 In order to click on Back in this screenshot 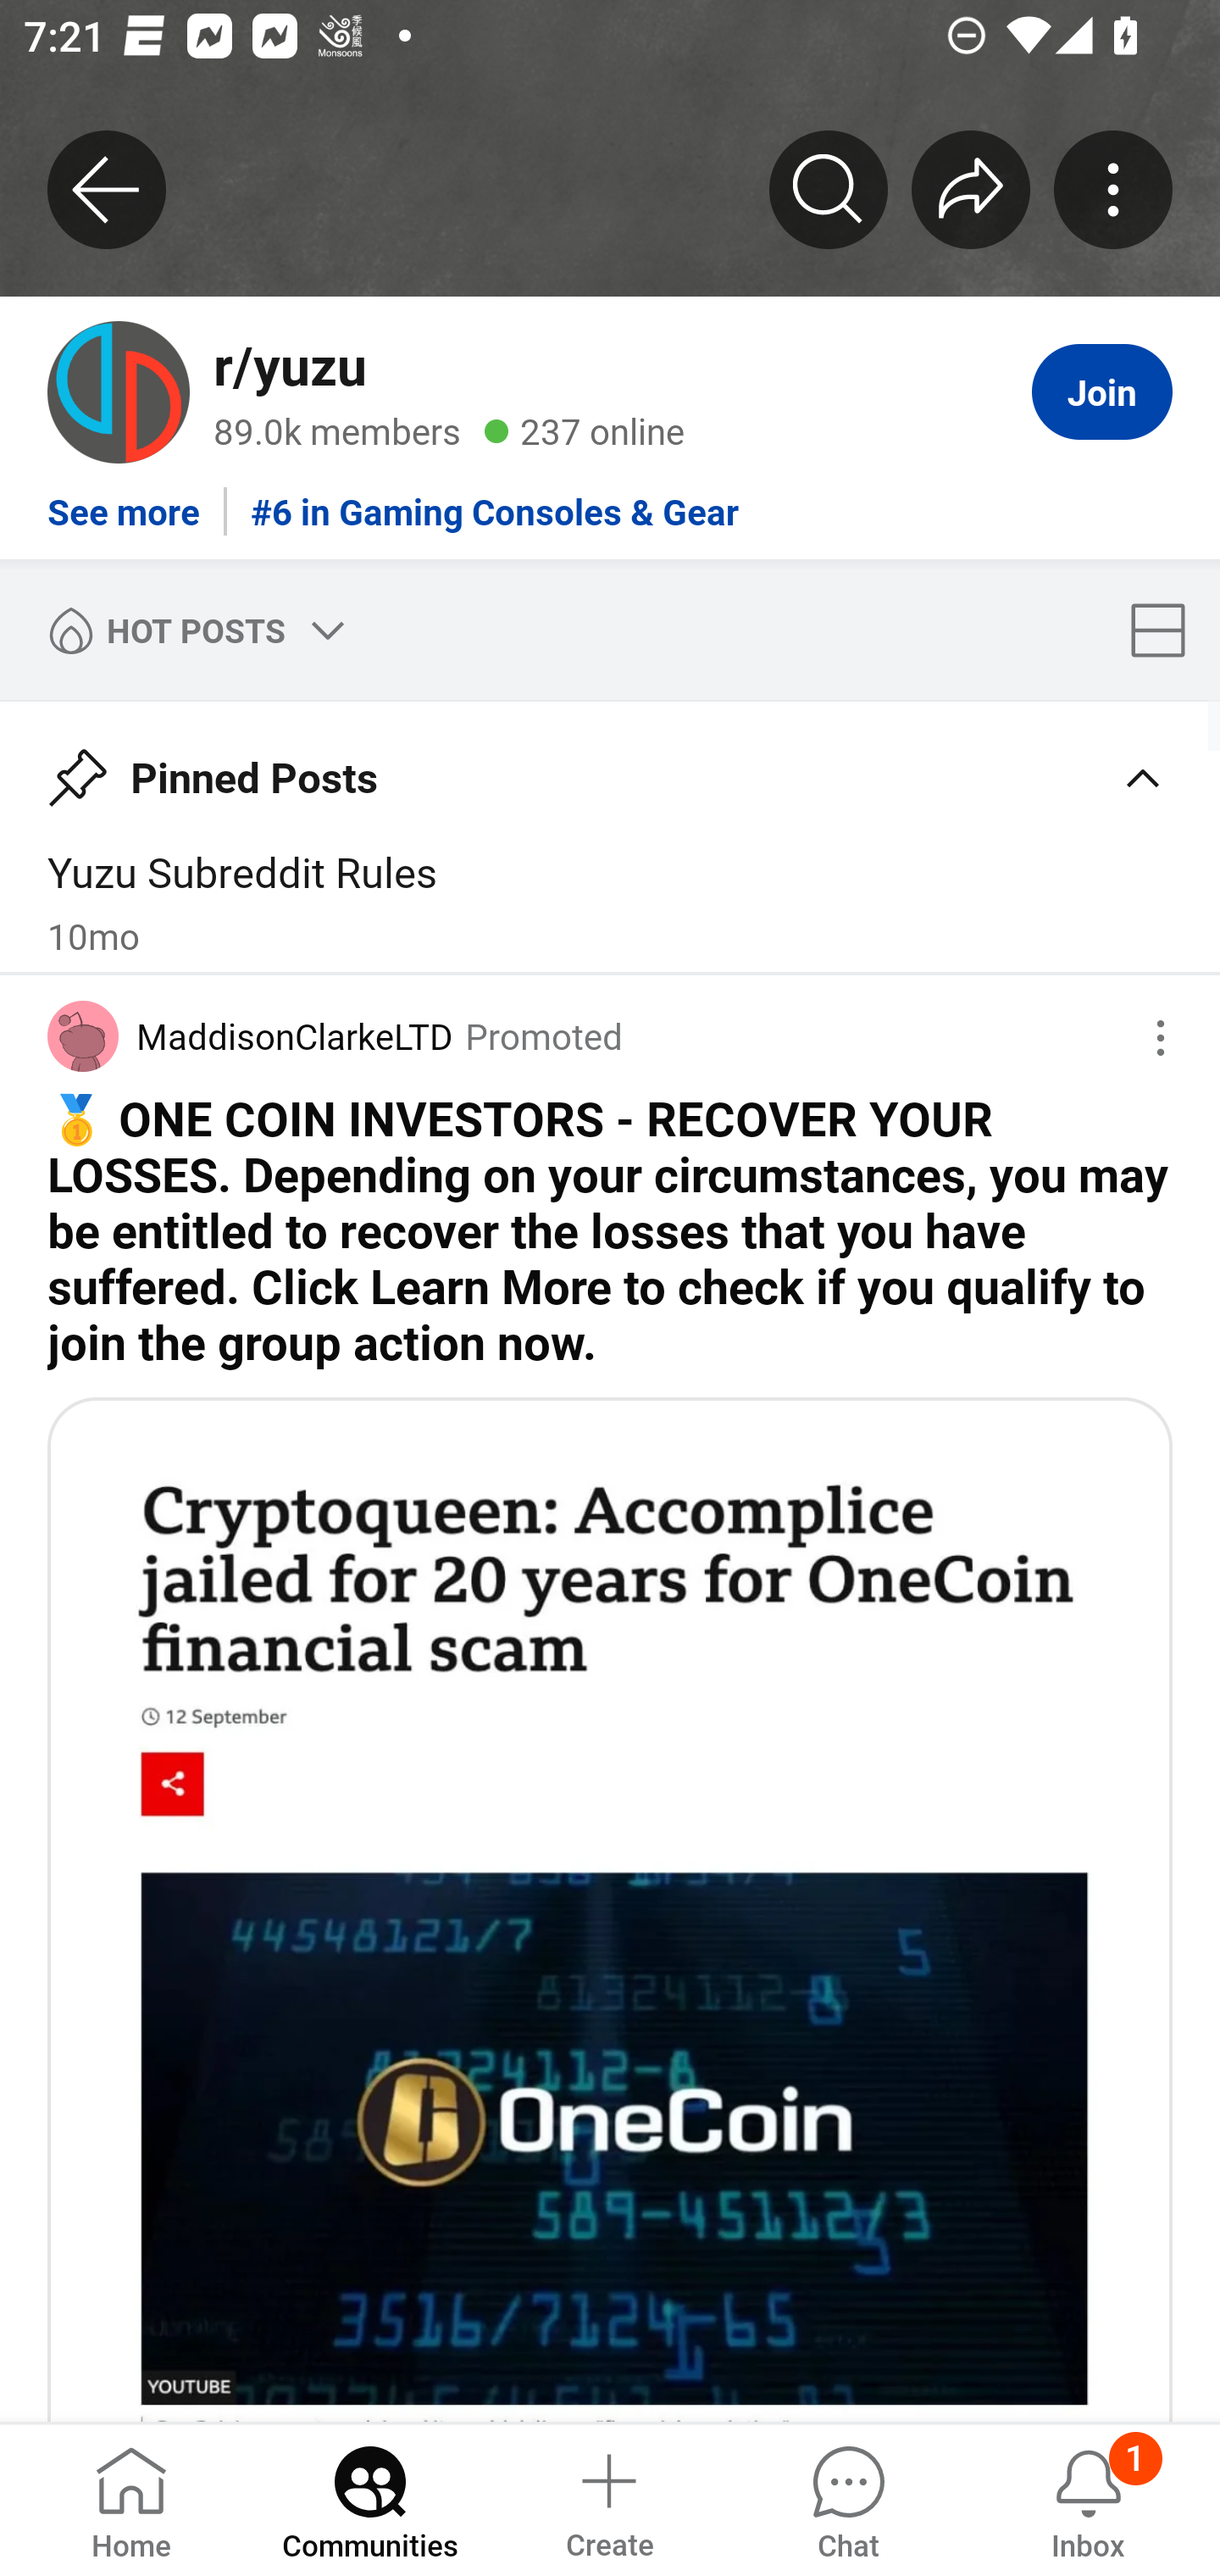, I will do `click(107, 189)`.